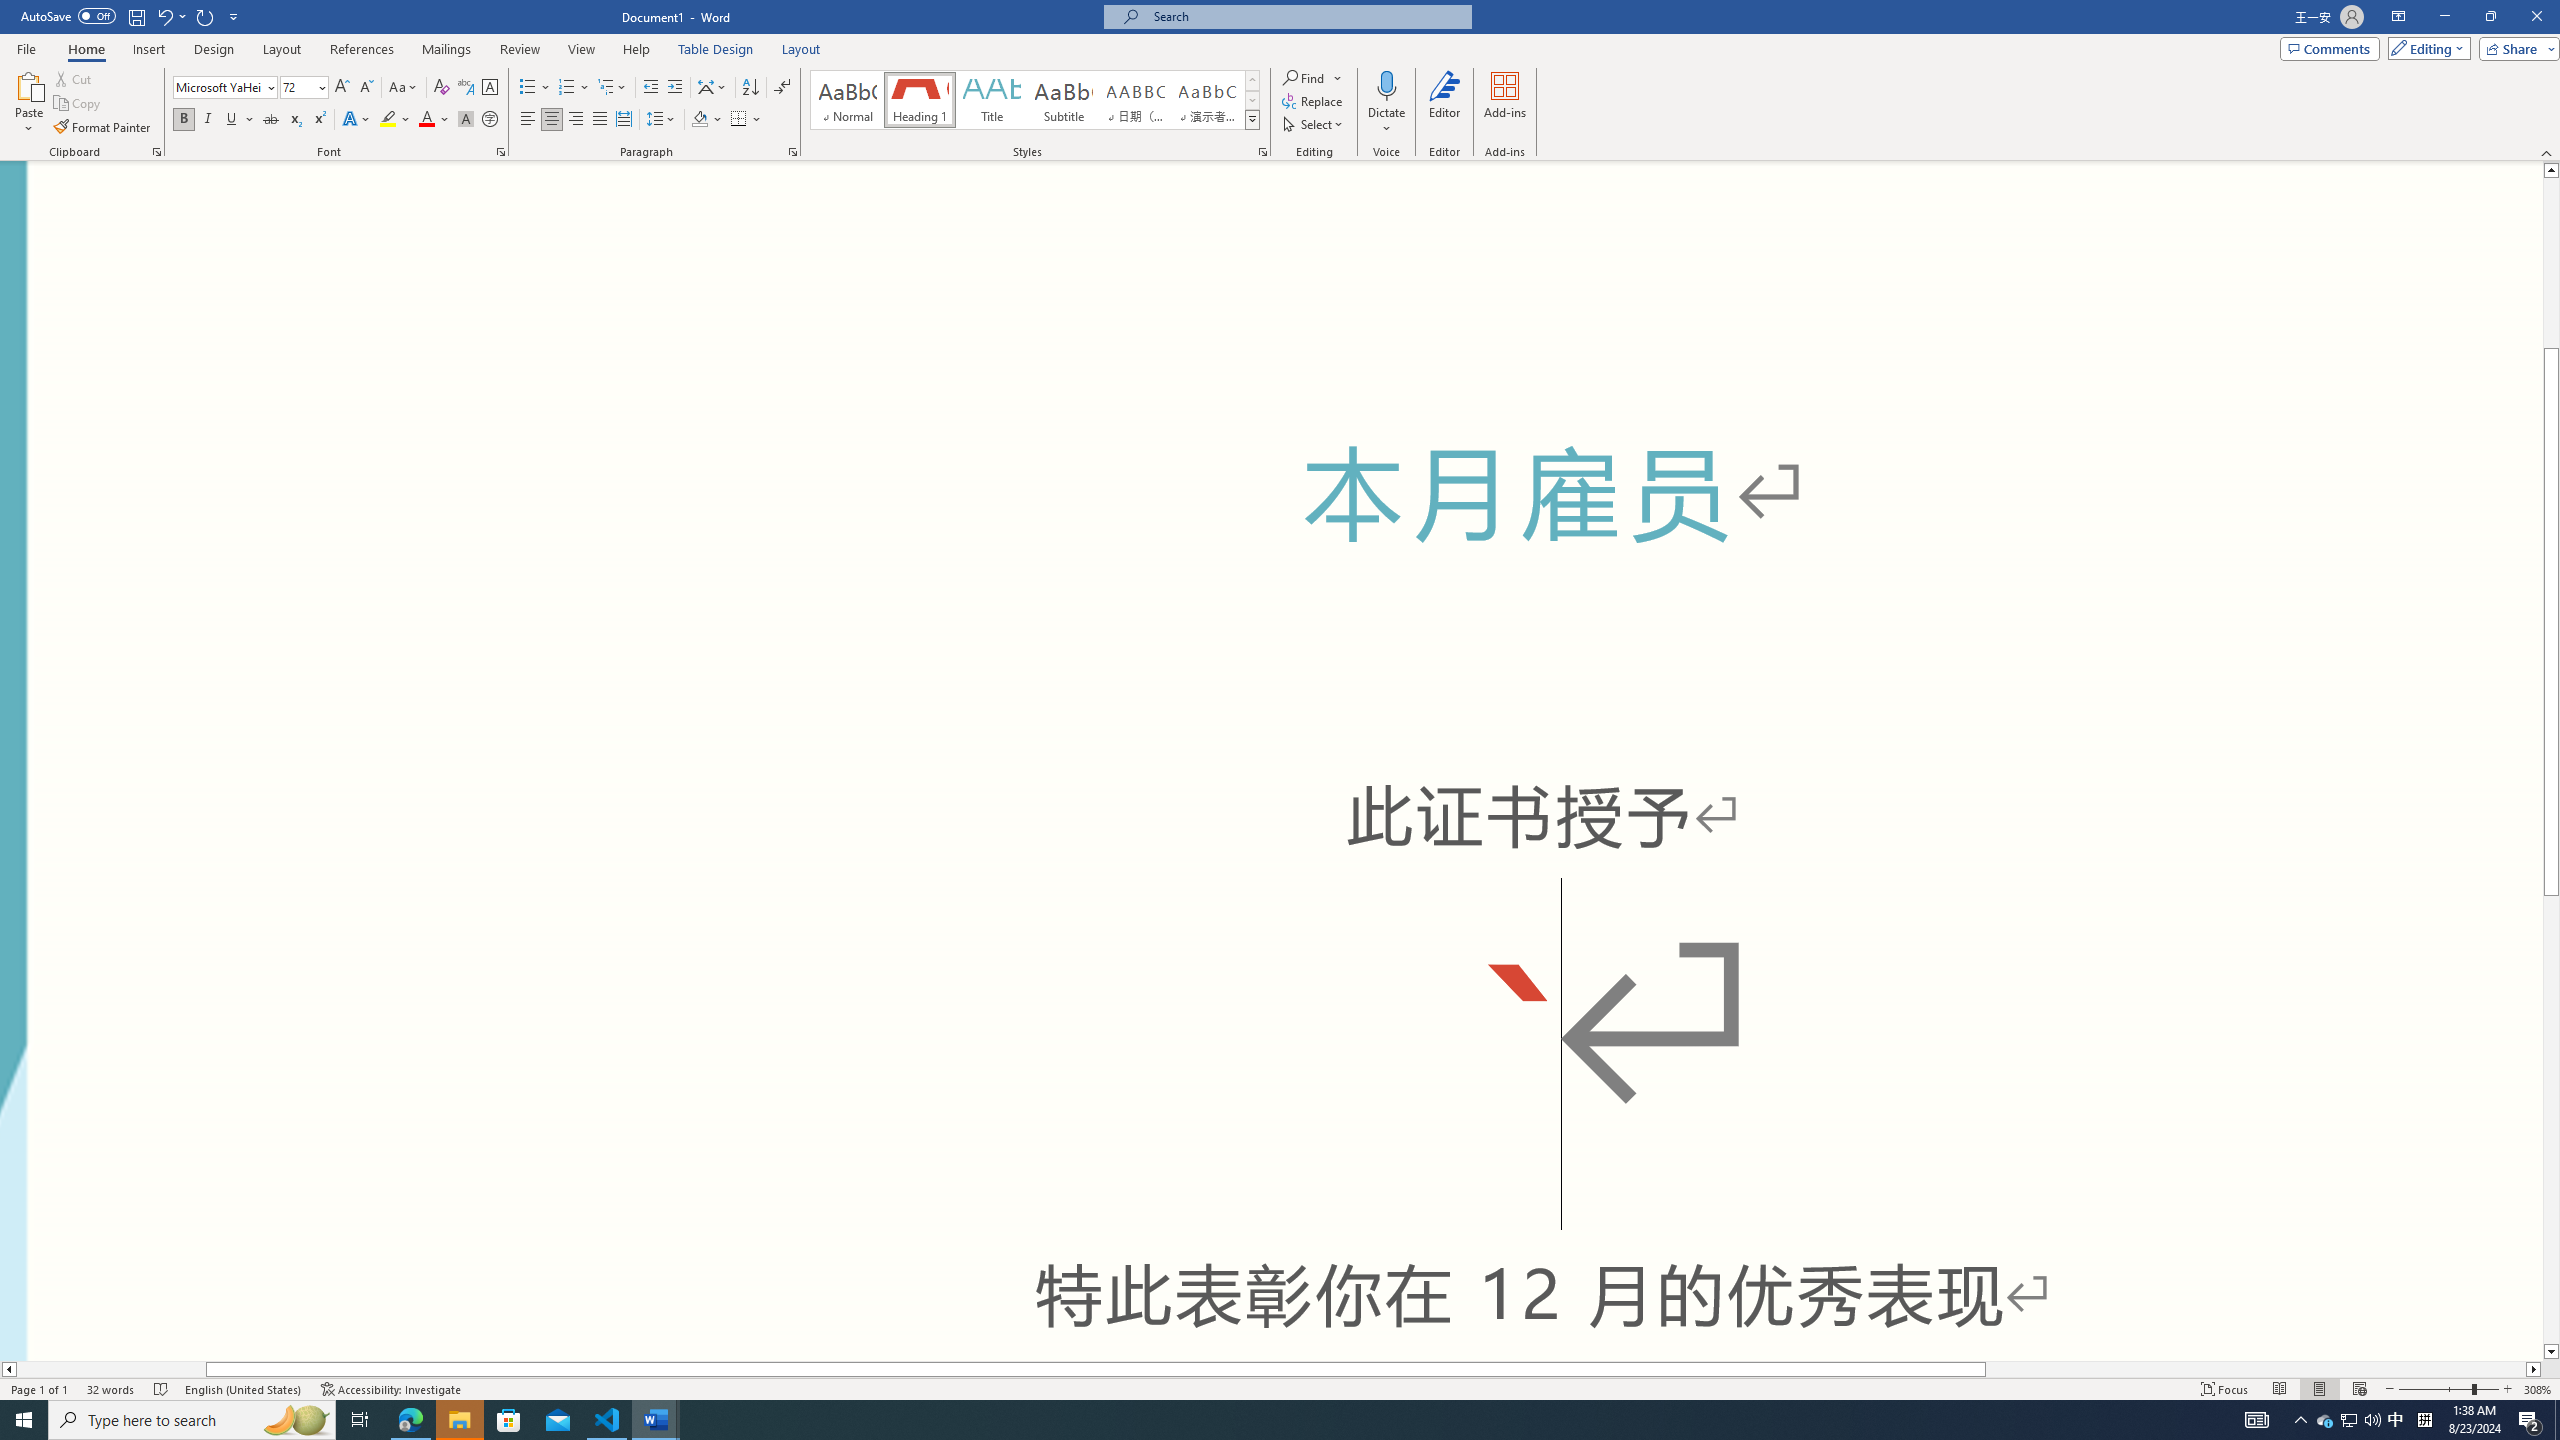  What do you see at coordinates (304, 88) in the screenshot?
I see `Font Size` at bounding box center [304, 88].